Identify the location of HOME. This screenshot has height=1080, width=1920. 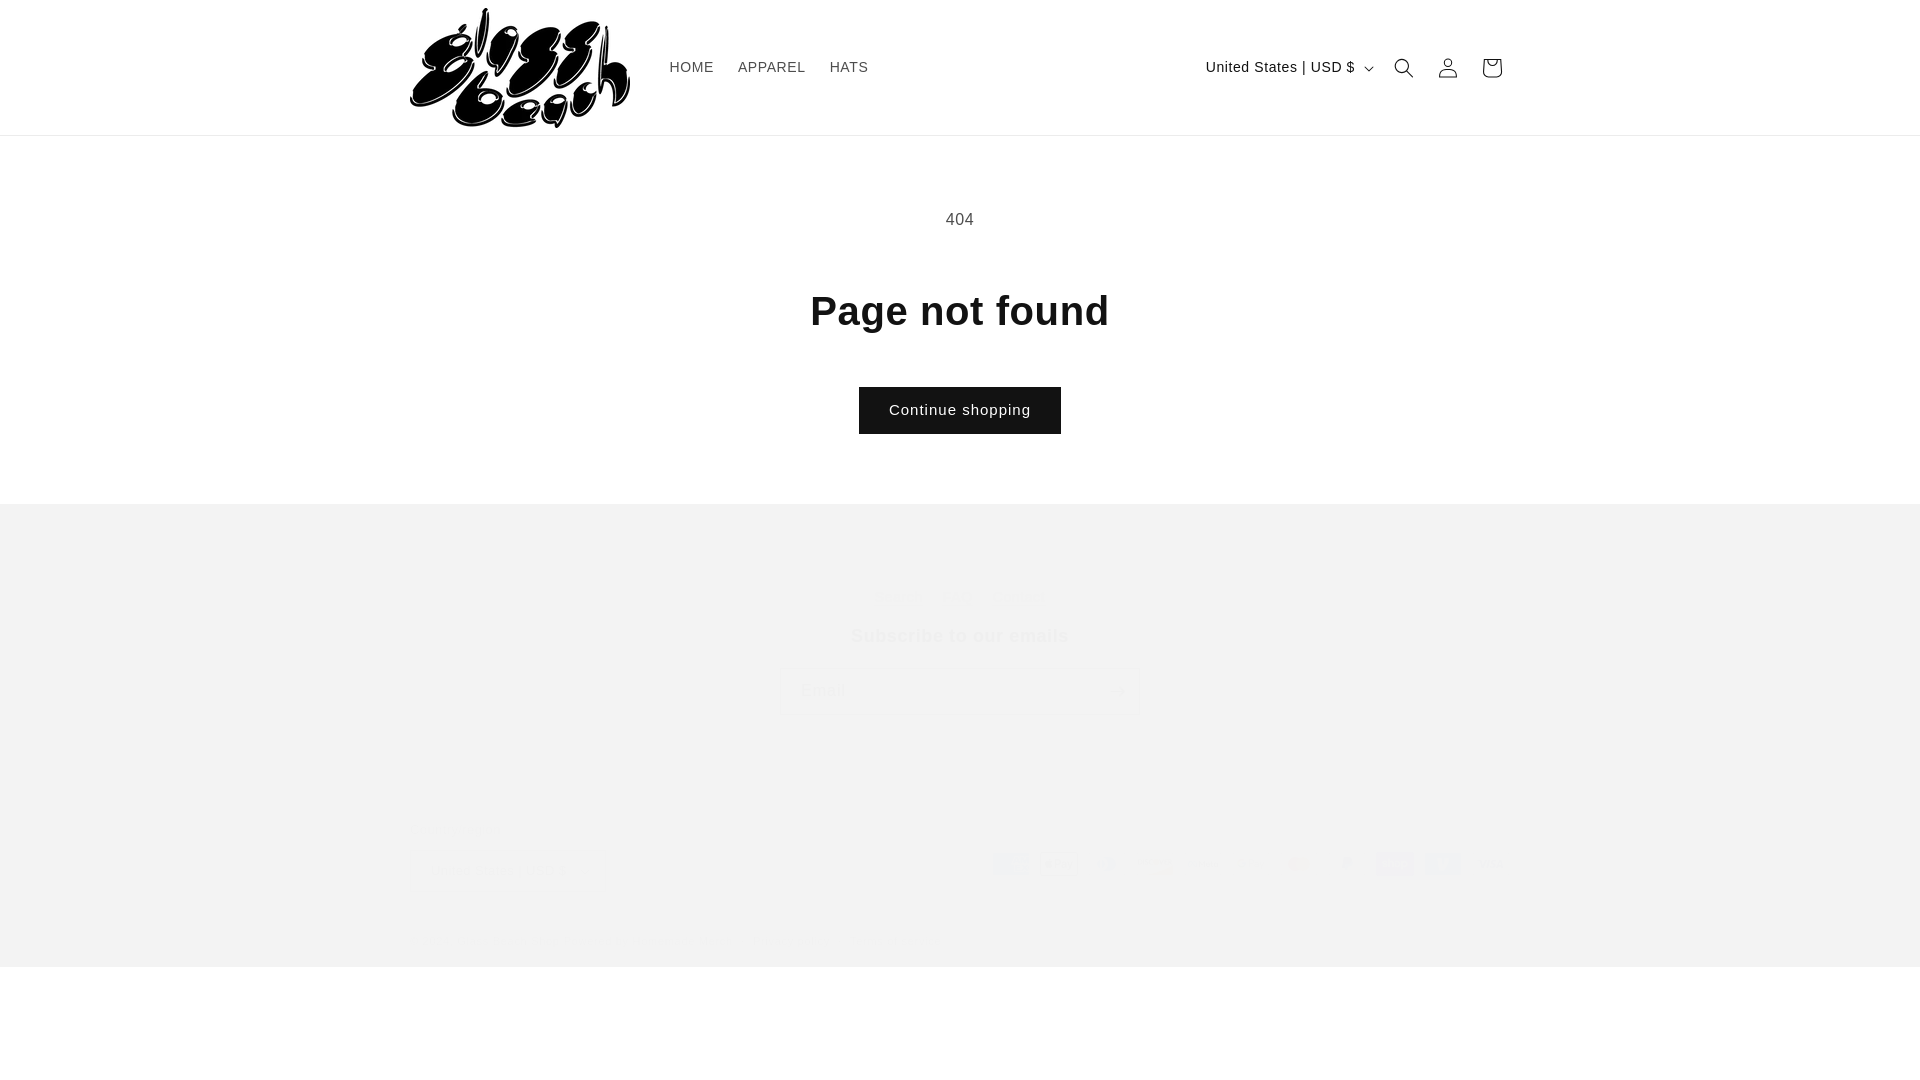
(899, 600).